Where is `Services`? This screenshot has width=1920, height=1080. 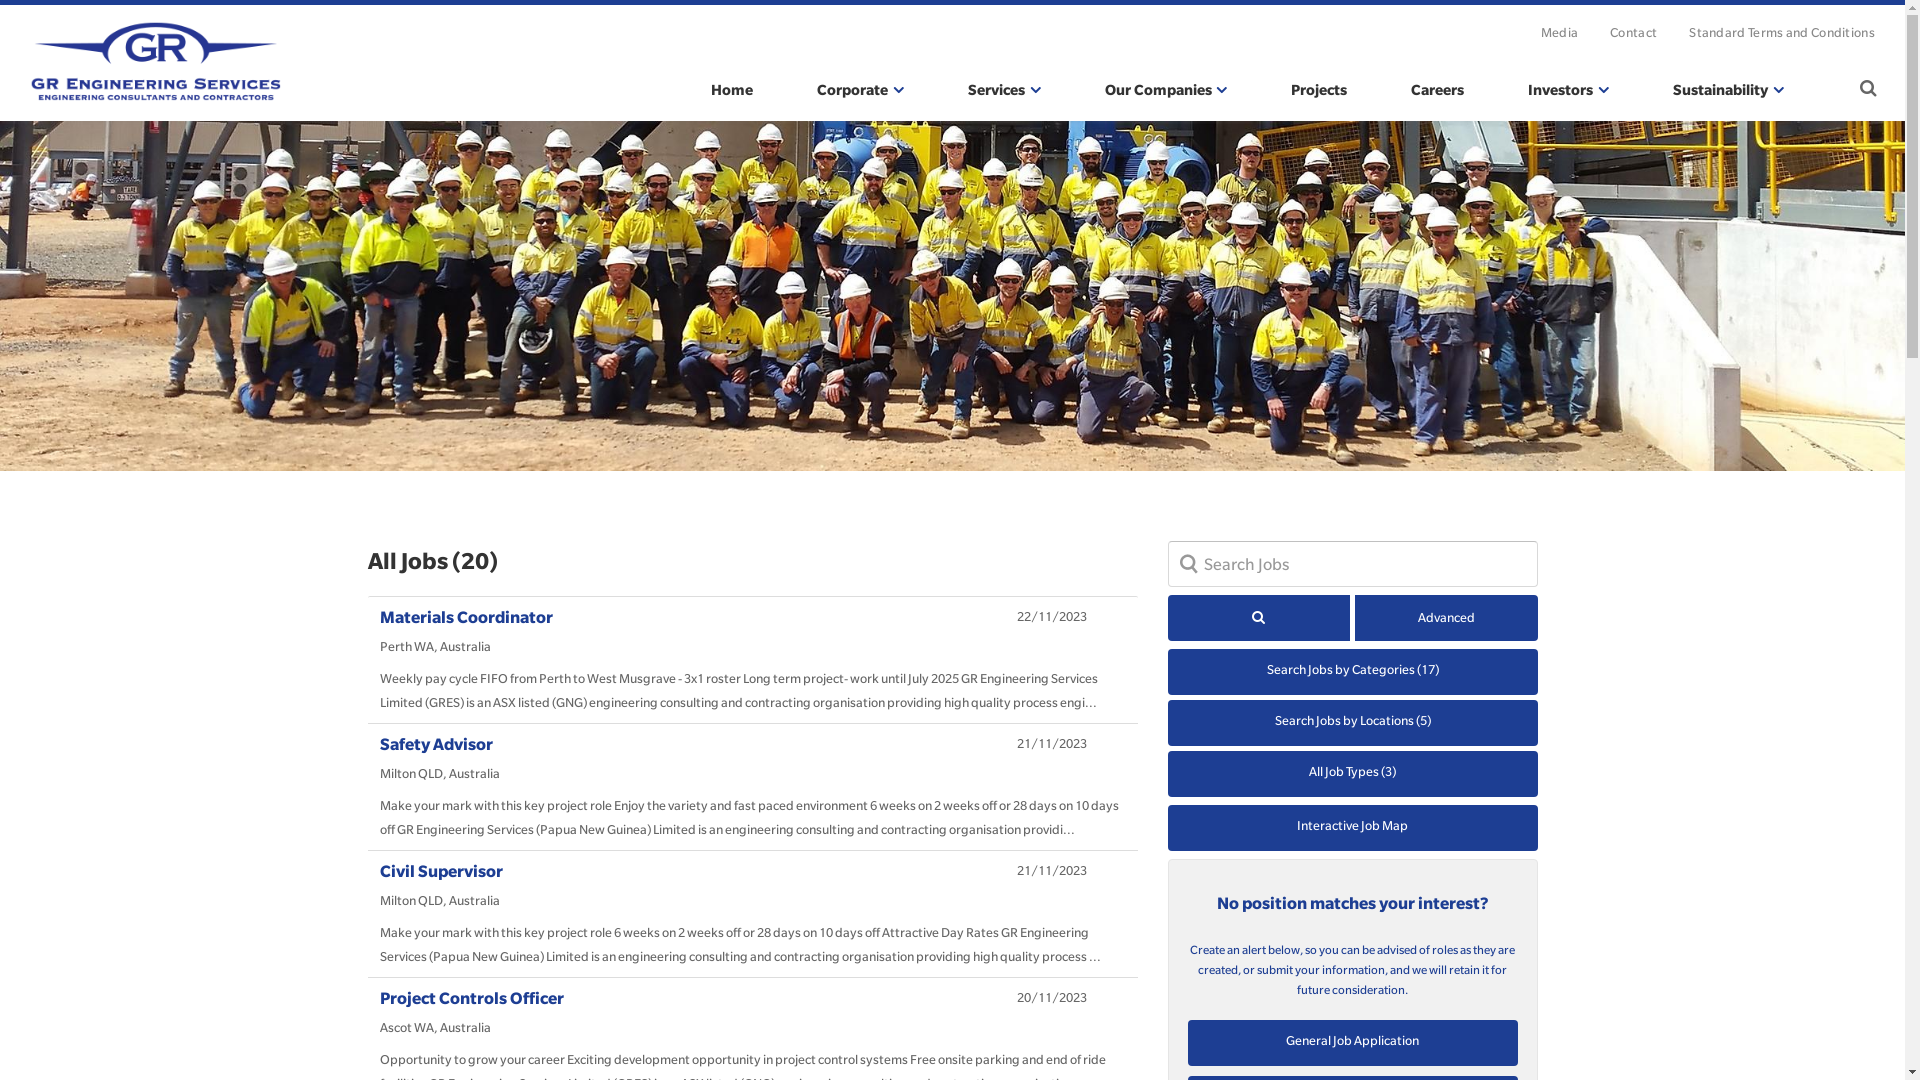
Services is located at coordinates (1004, 90).